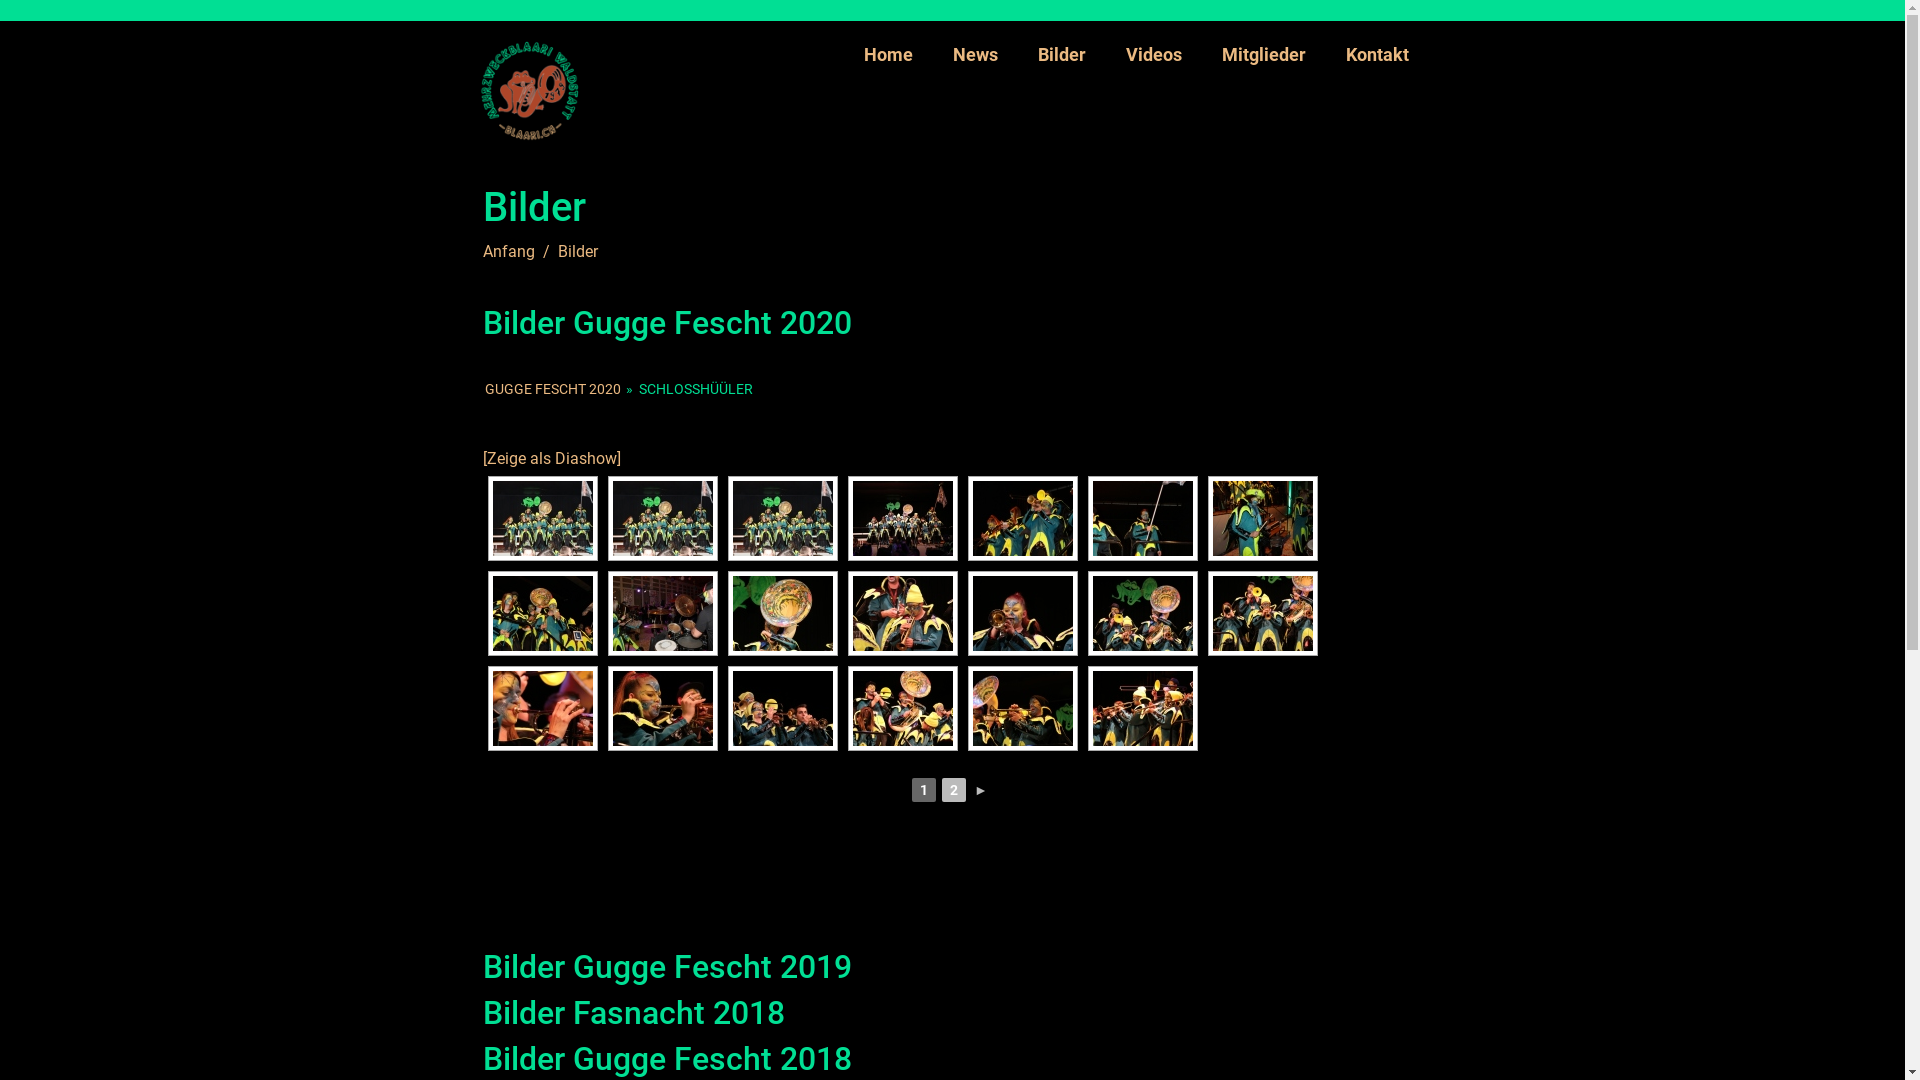 This screenshot has height=1080, width=1920. Describe the element at coordinates (553, 389) in the screenshot. I see `GUGGE FESCHT 2020` at that location.